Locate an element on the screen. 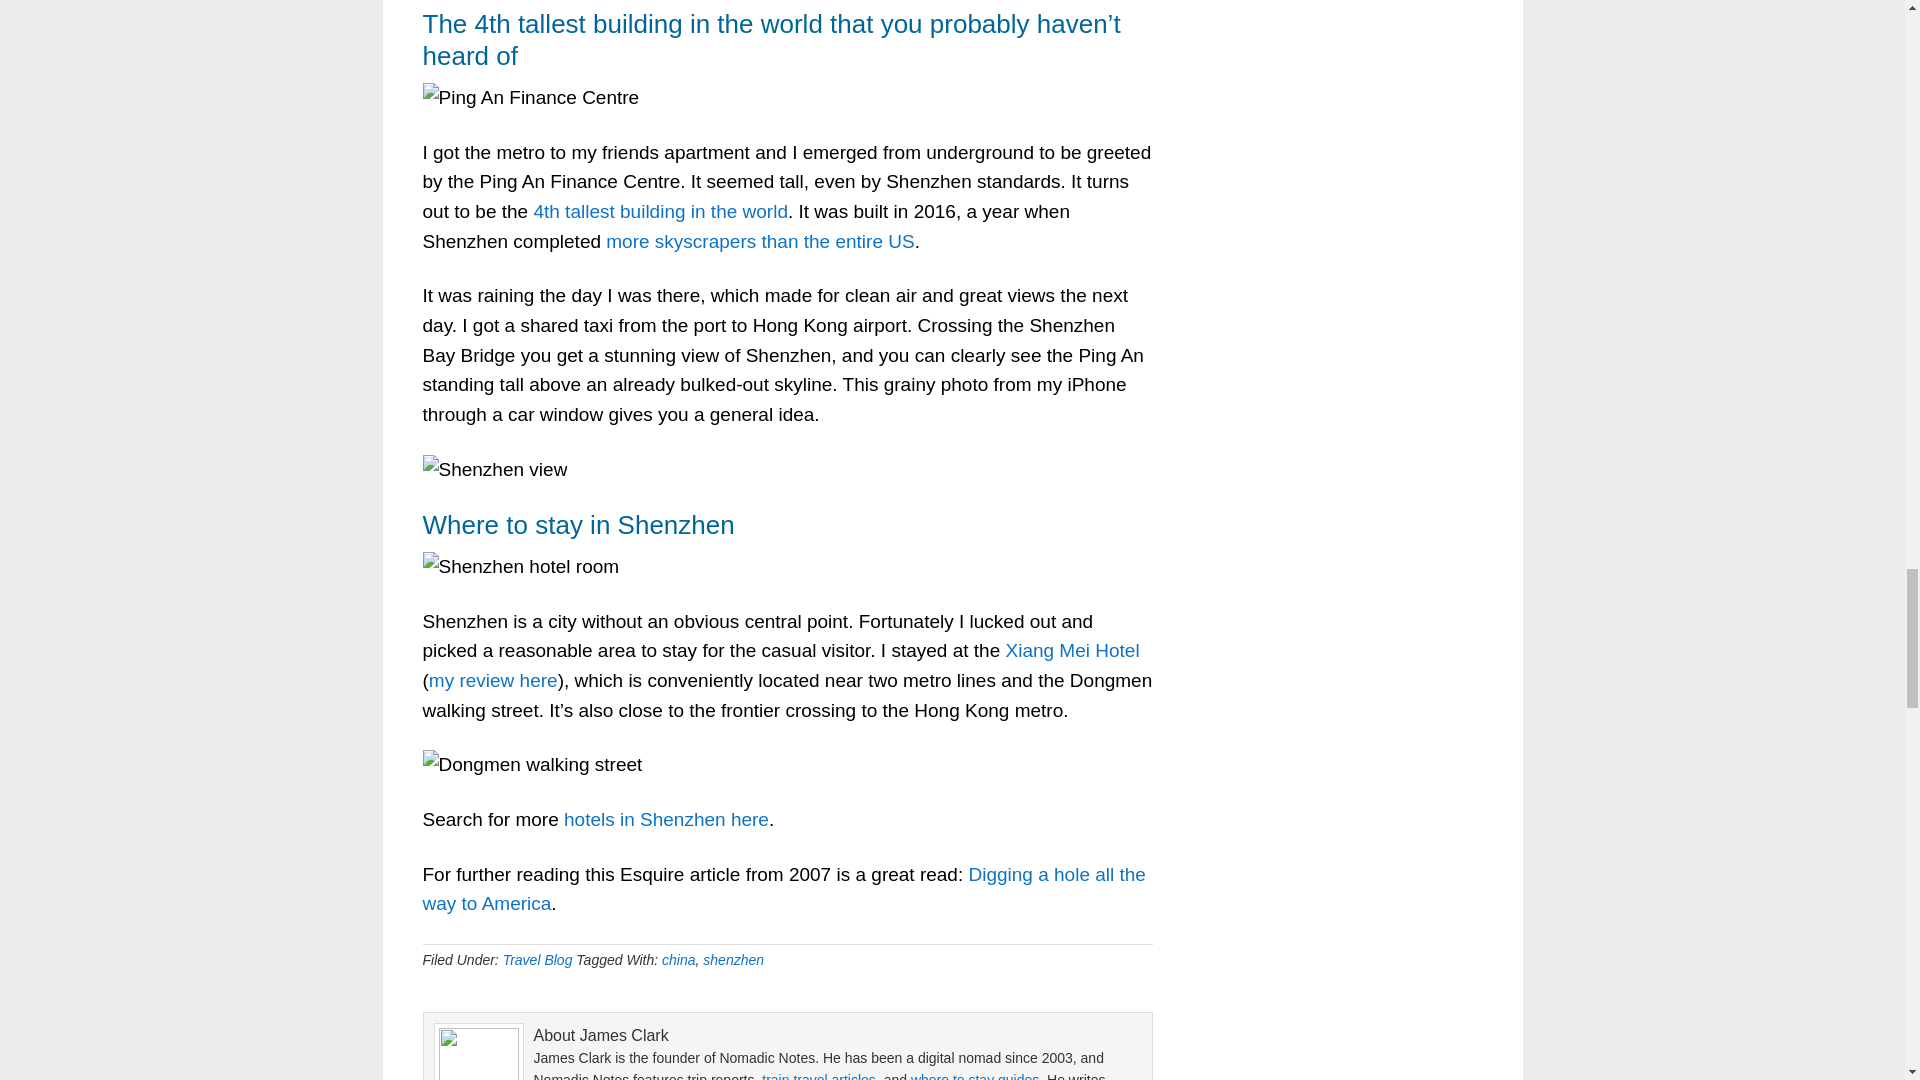 The width and height of the screenshot is (1920, 1080). hotels in Shenzhen here is located at coordinates (666, 819).